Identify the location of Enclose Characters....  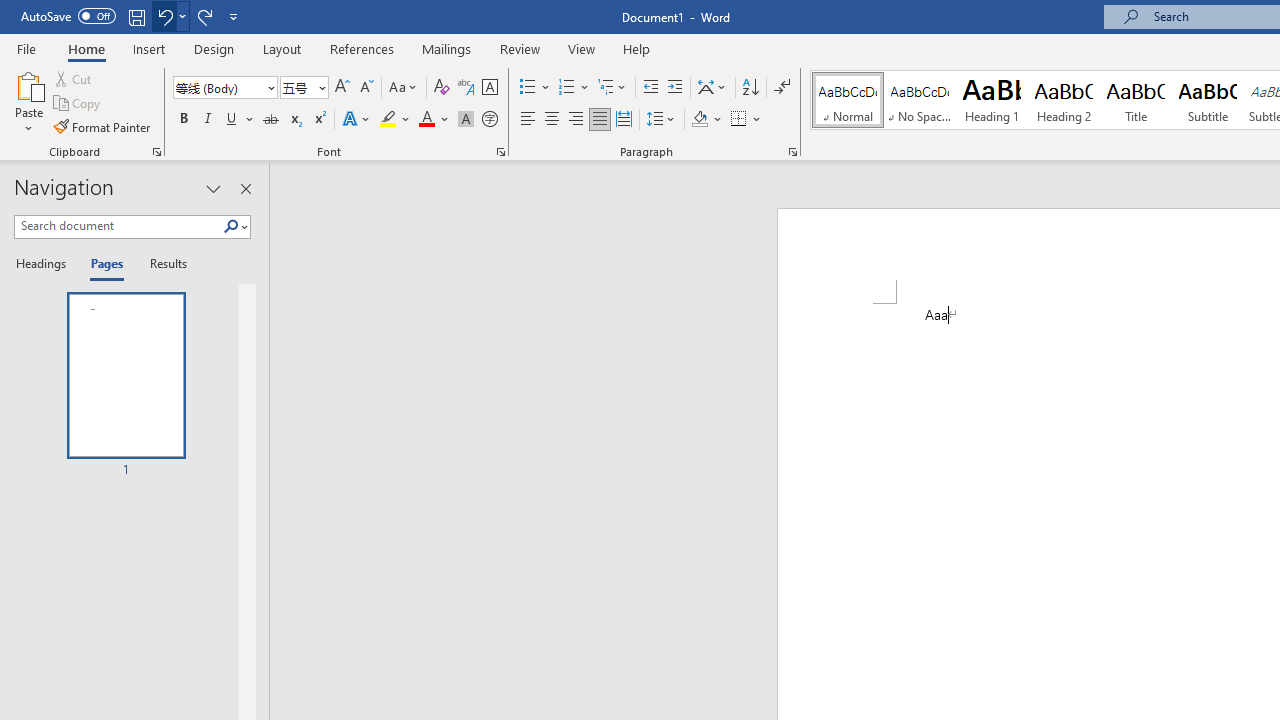
(489, 120).